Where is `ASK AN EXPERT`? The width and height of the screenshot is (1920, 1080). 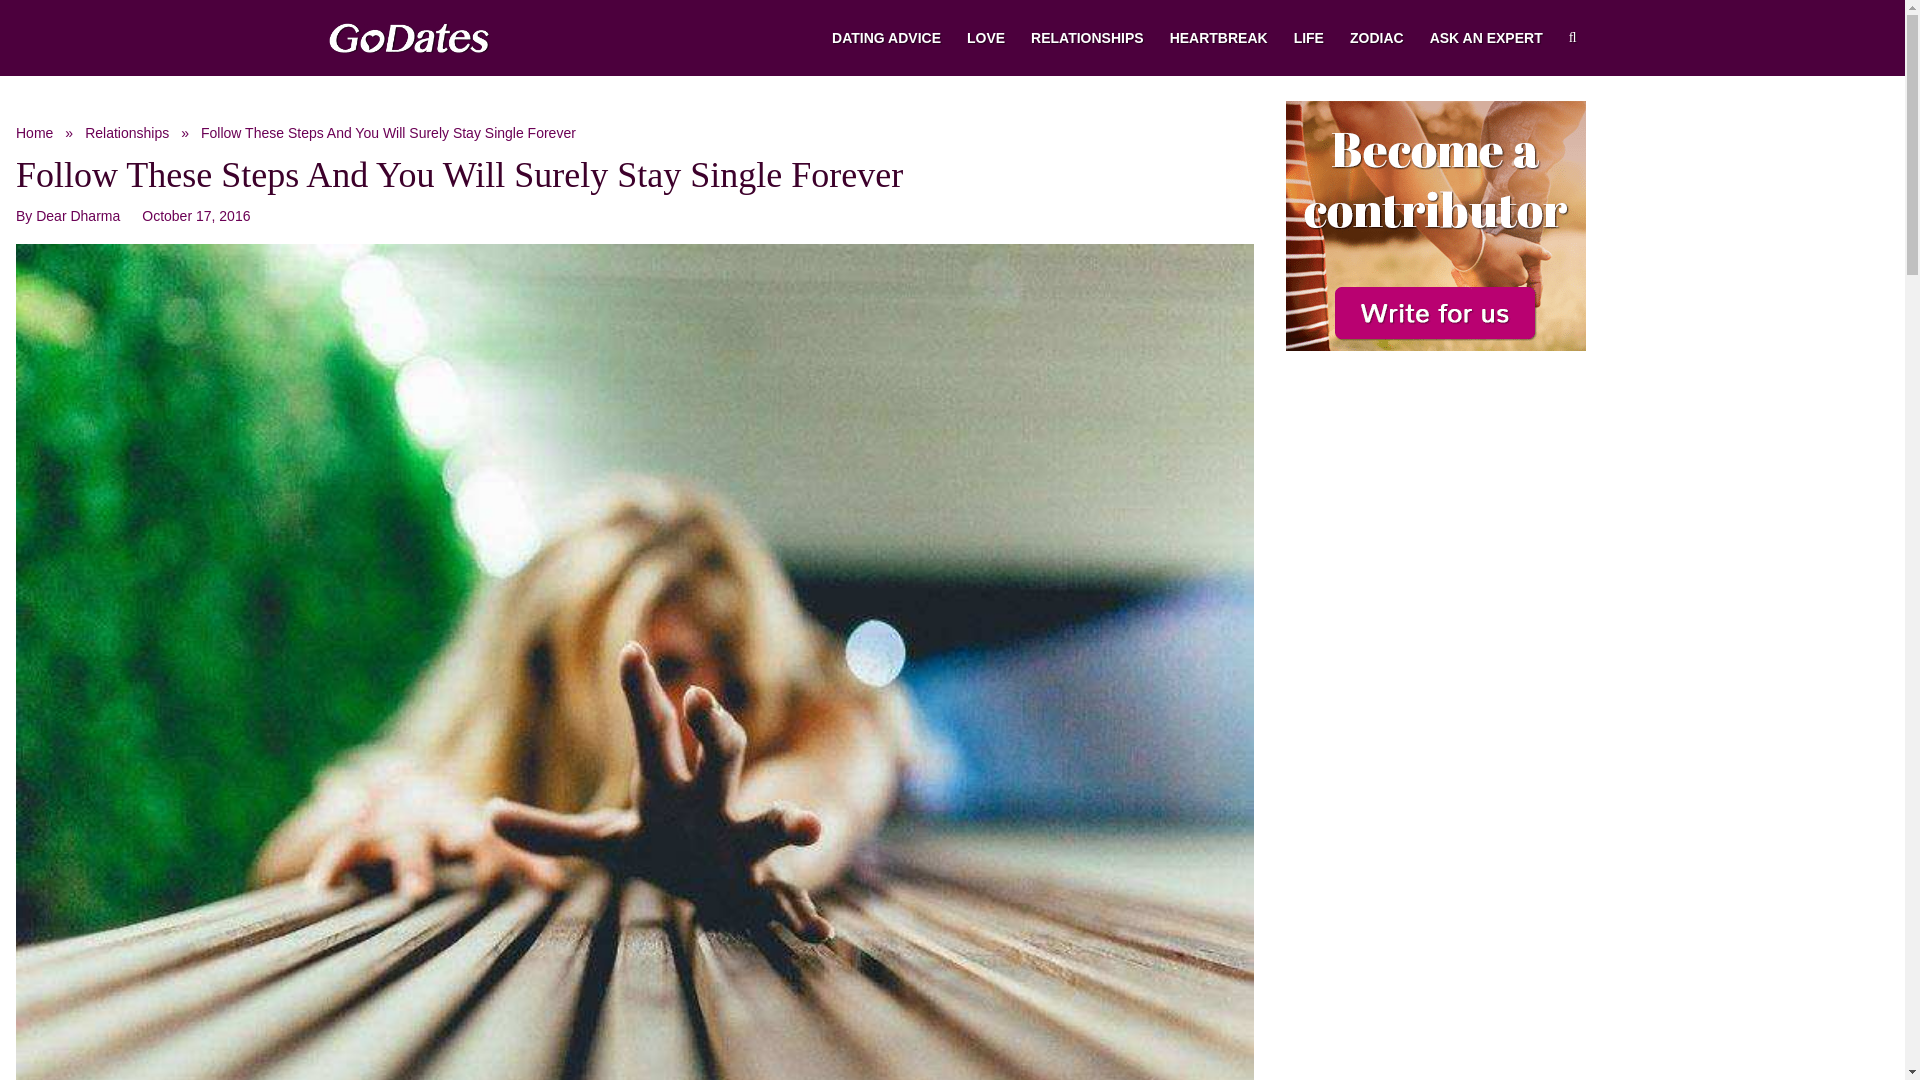
ASK AN EXPERT is located at coordinates (1486, 38).